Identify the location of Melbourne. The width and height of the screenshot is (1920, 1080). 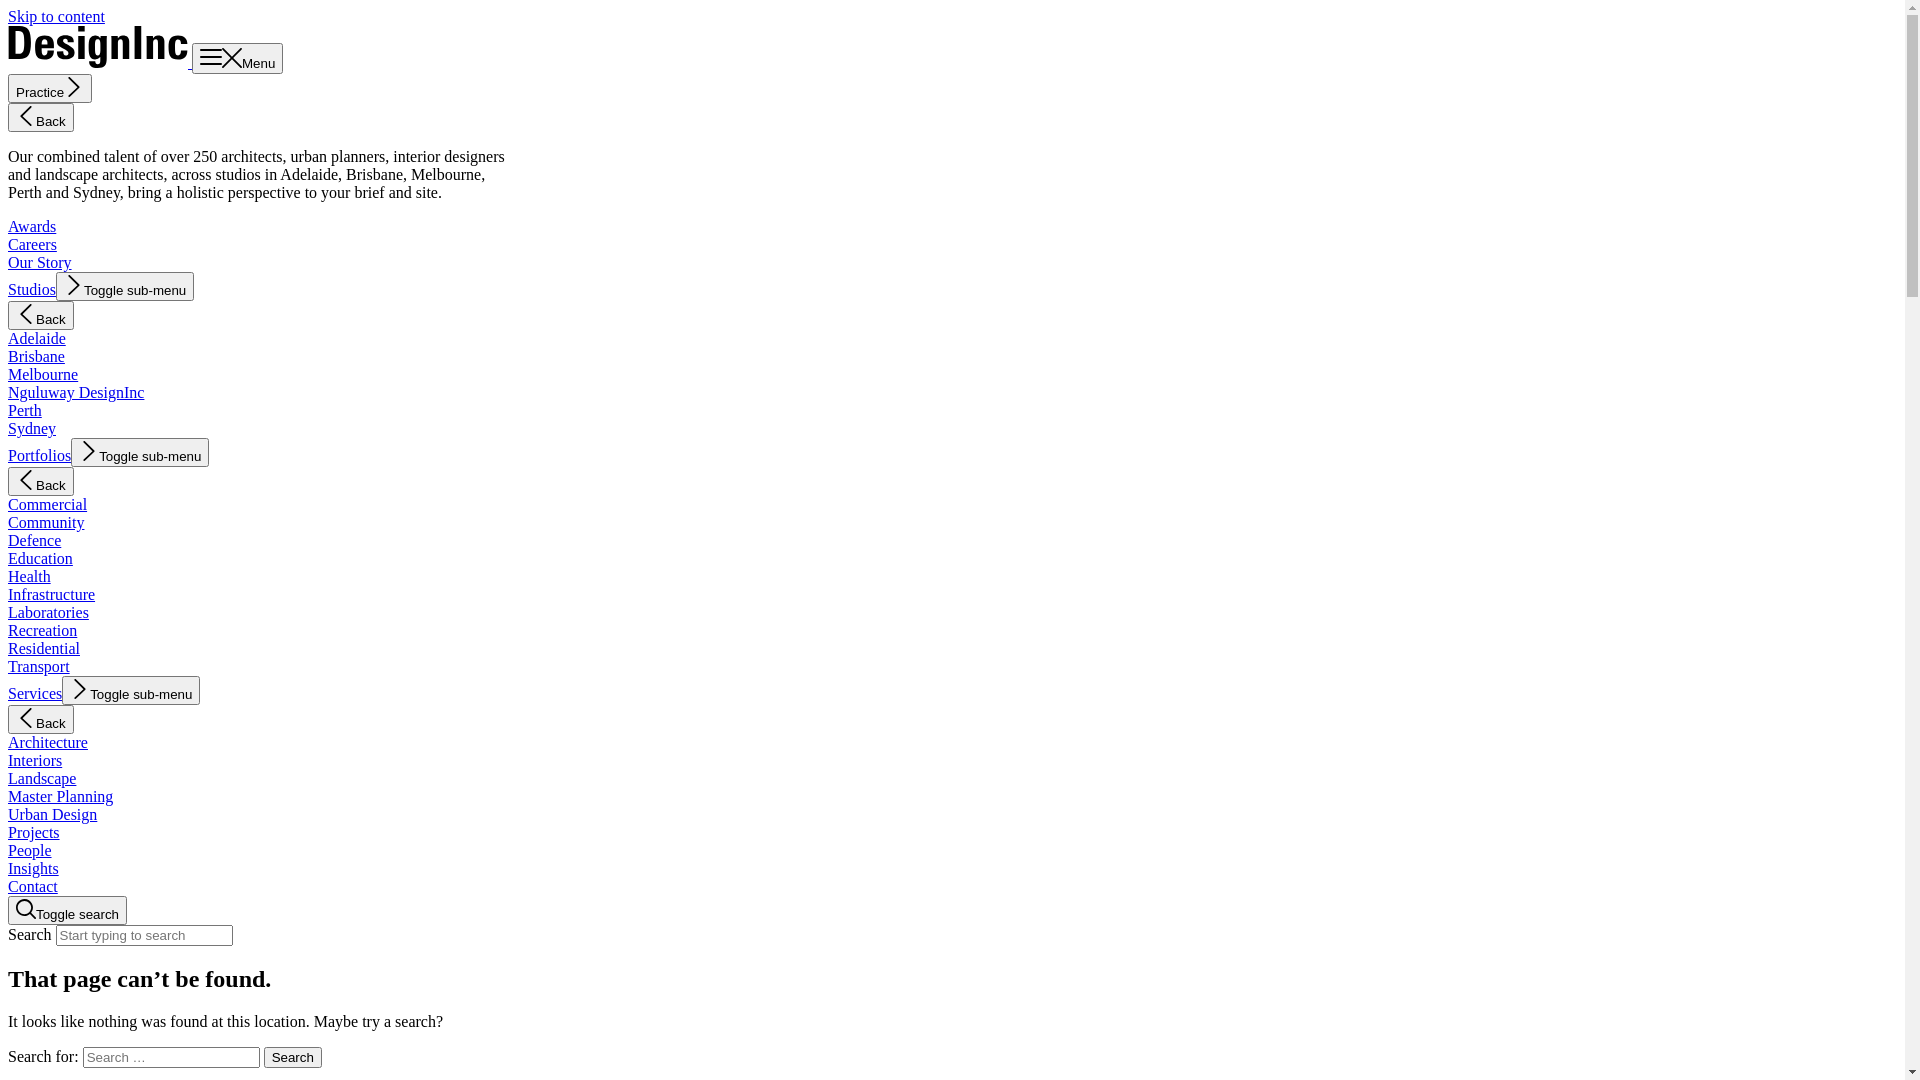
(43, 374).